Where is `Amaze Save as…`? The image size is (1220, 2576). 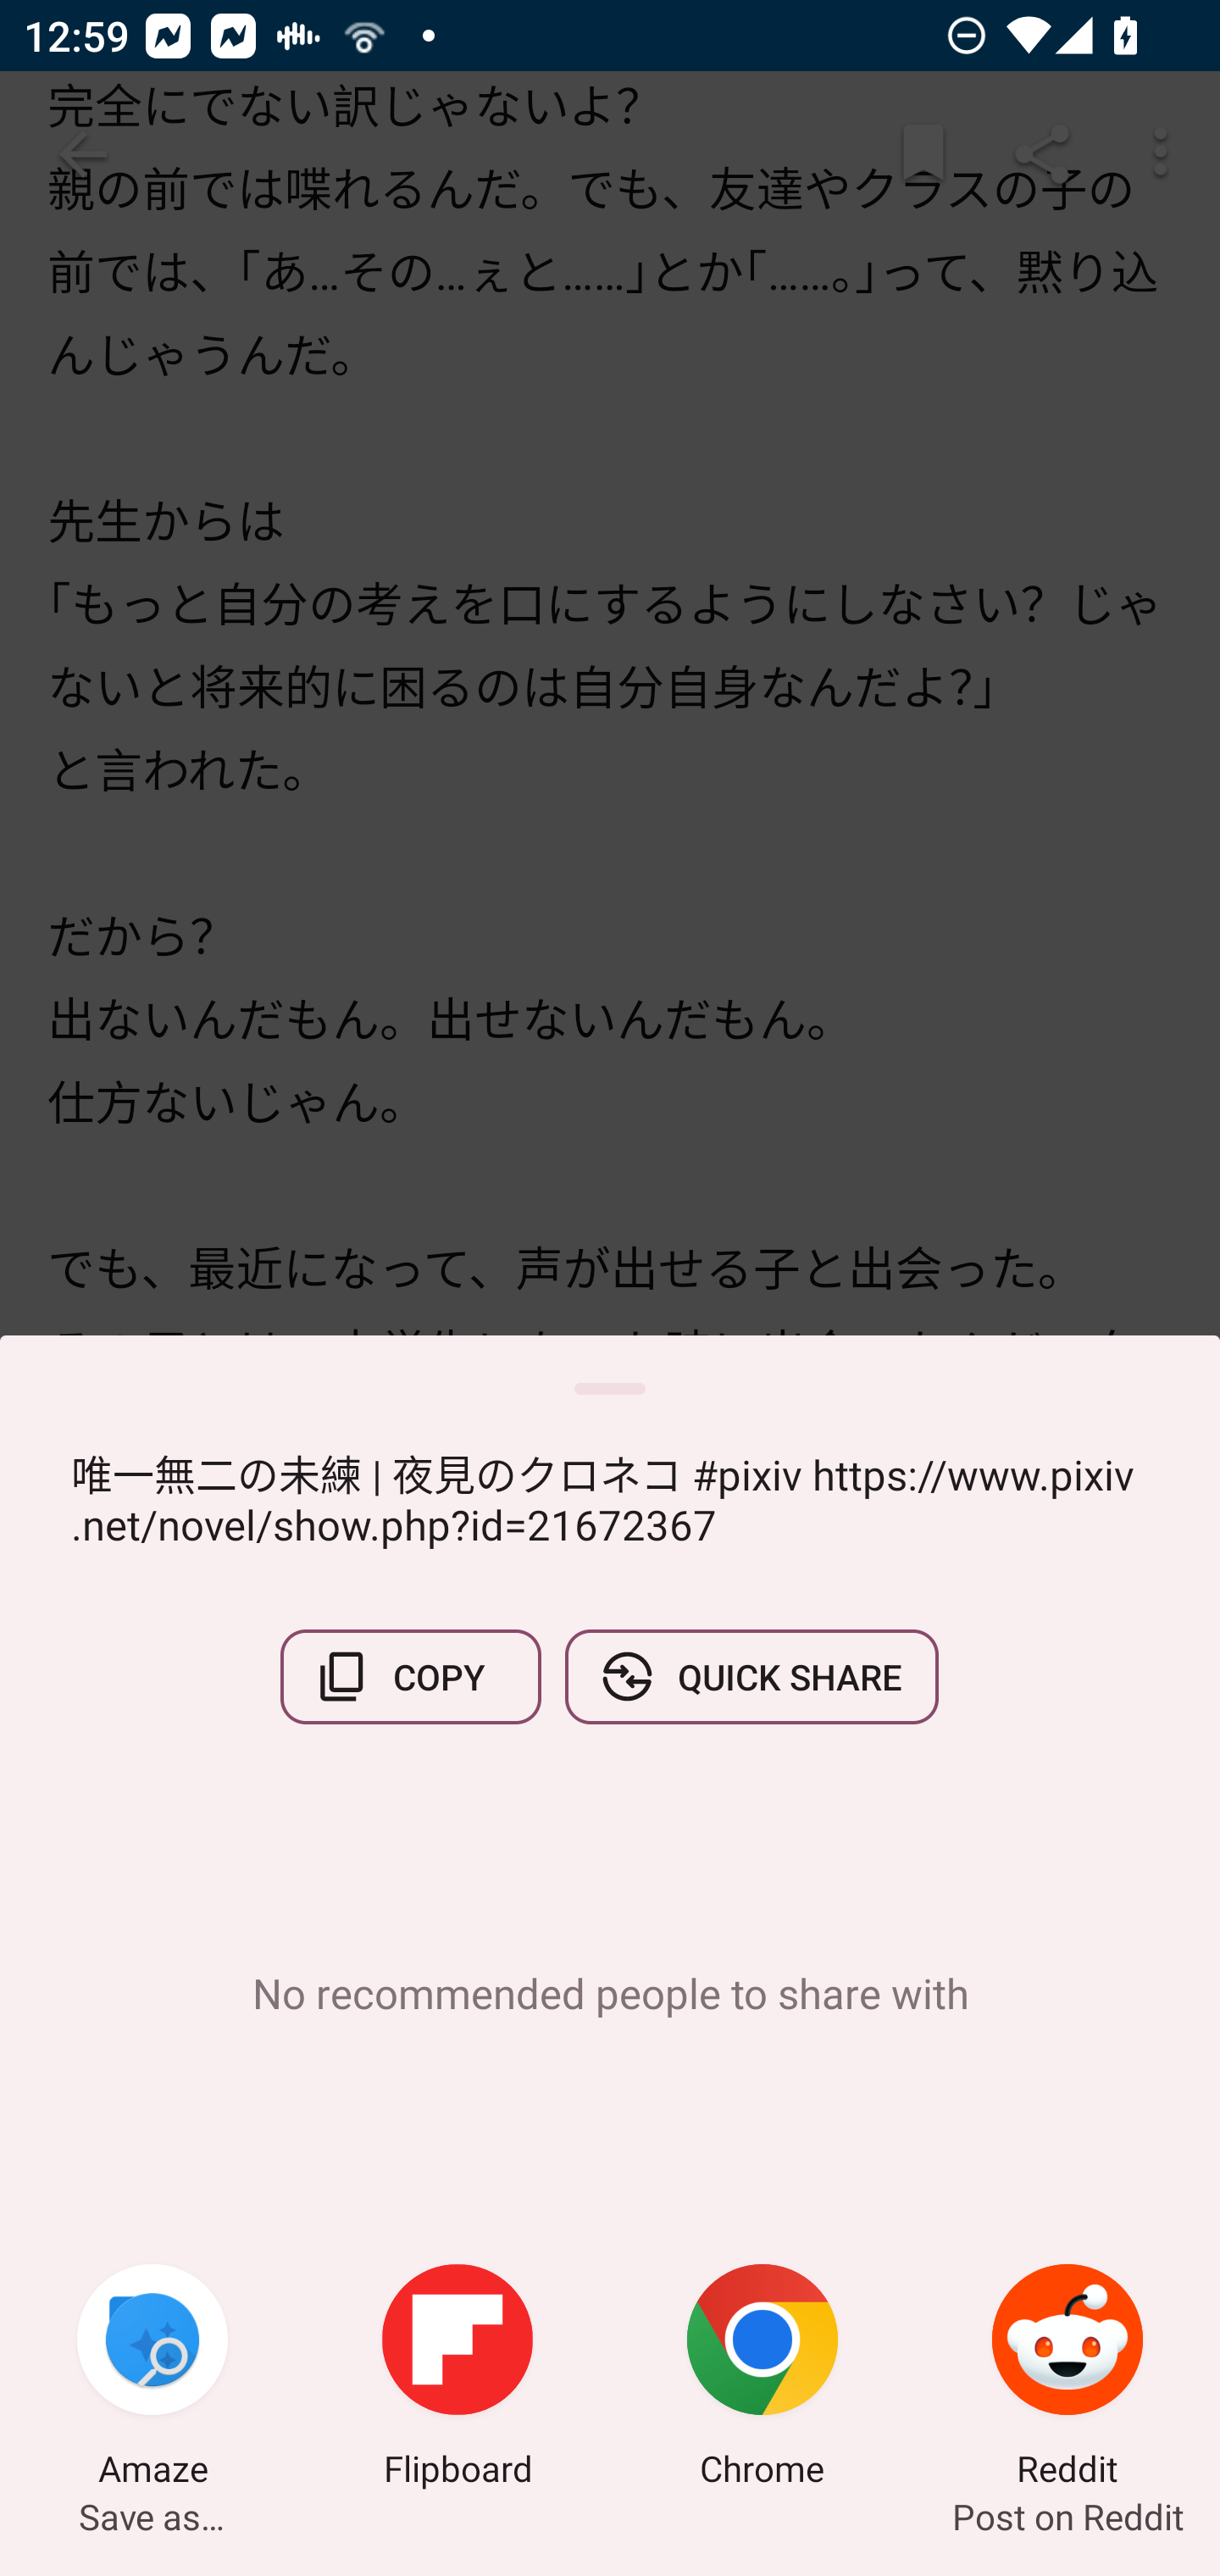 Amaze Save as… is located at coordinates (152, 2379).